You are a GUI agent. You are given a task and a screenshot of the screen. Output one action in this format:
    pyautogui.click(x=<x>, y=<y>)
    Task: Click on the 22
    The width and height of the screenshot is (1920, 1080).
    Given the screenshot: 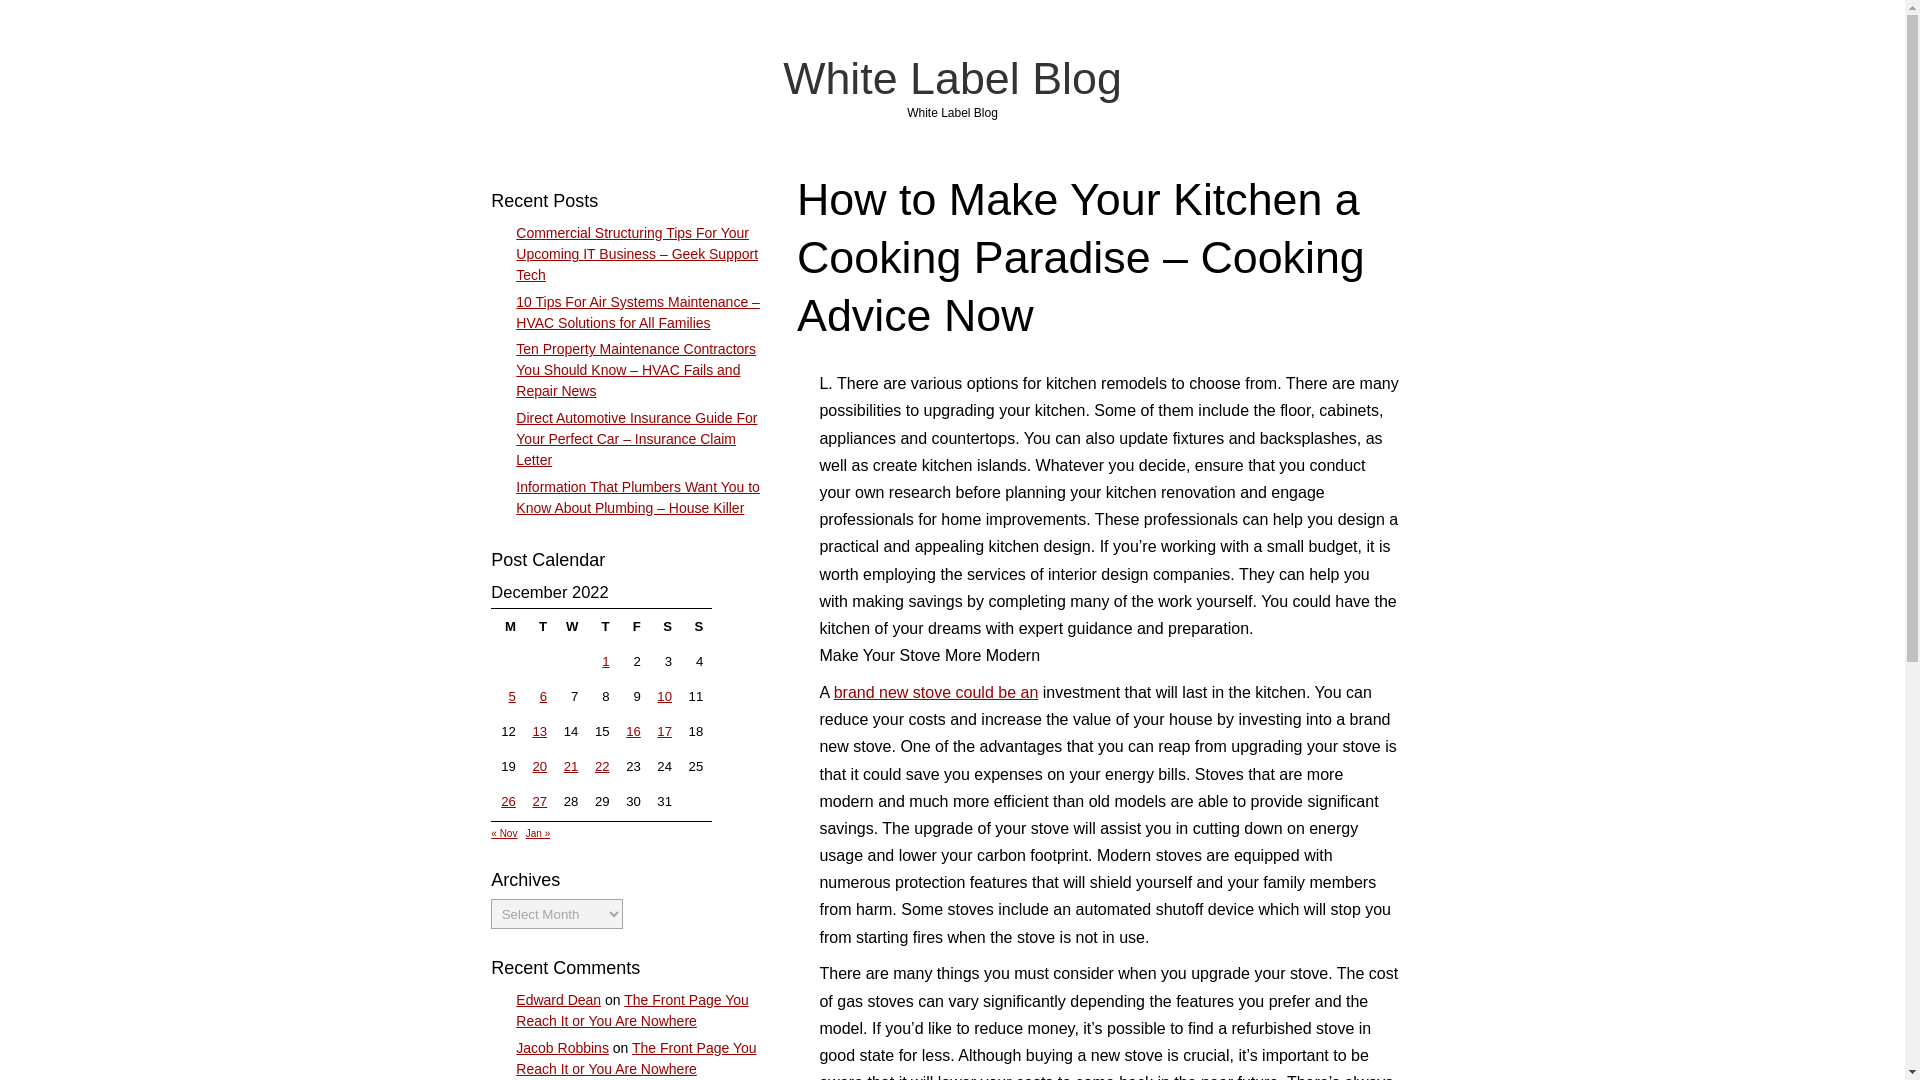 What is the action you would take?
    pyautogui.click(x=602, y=766)
    